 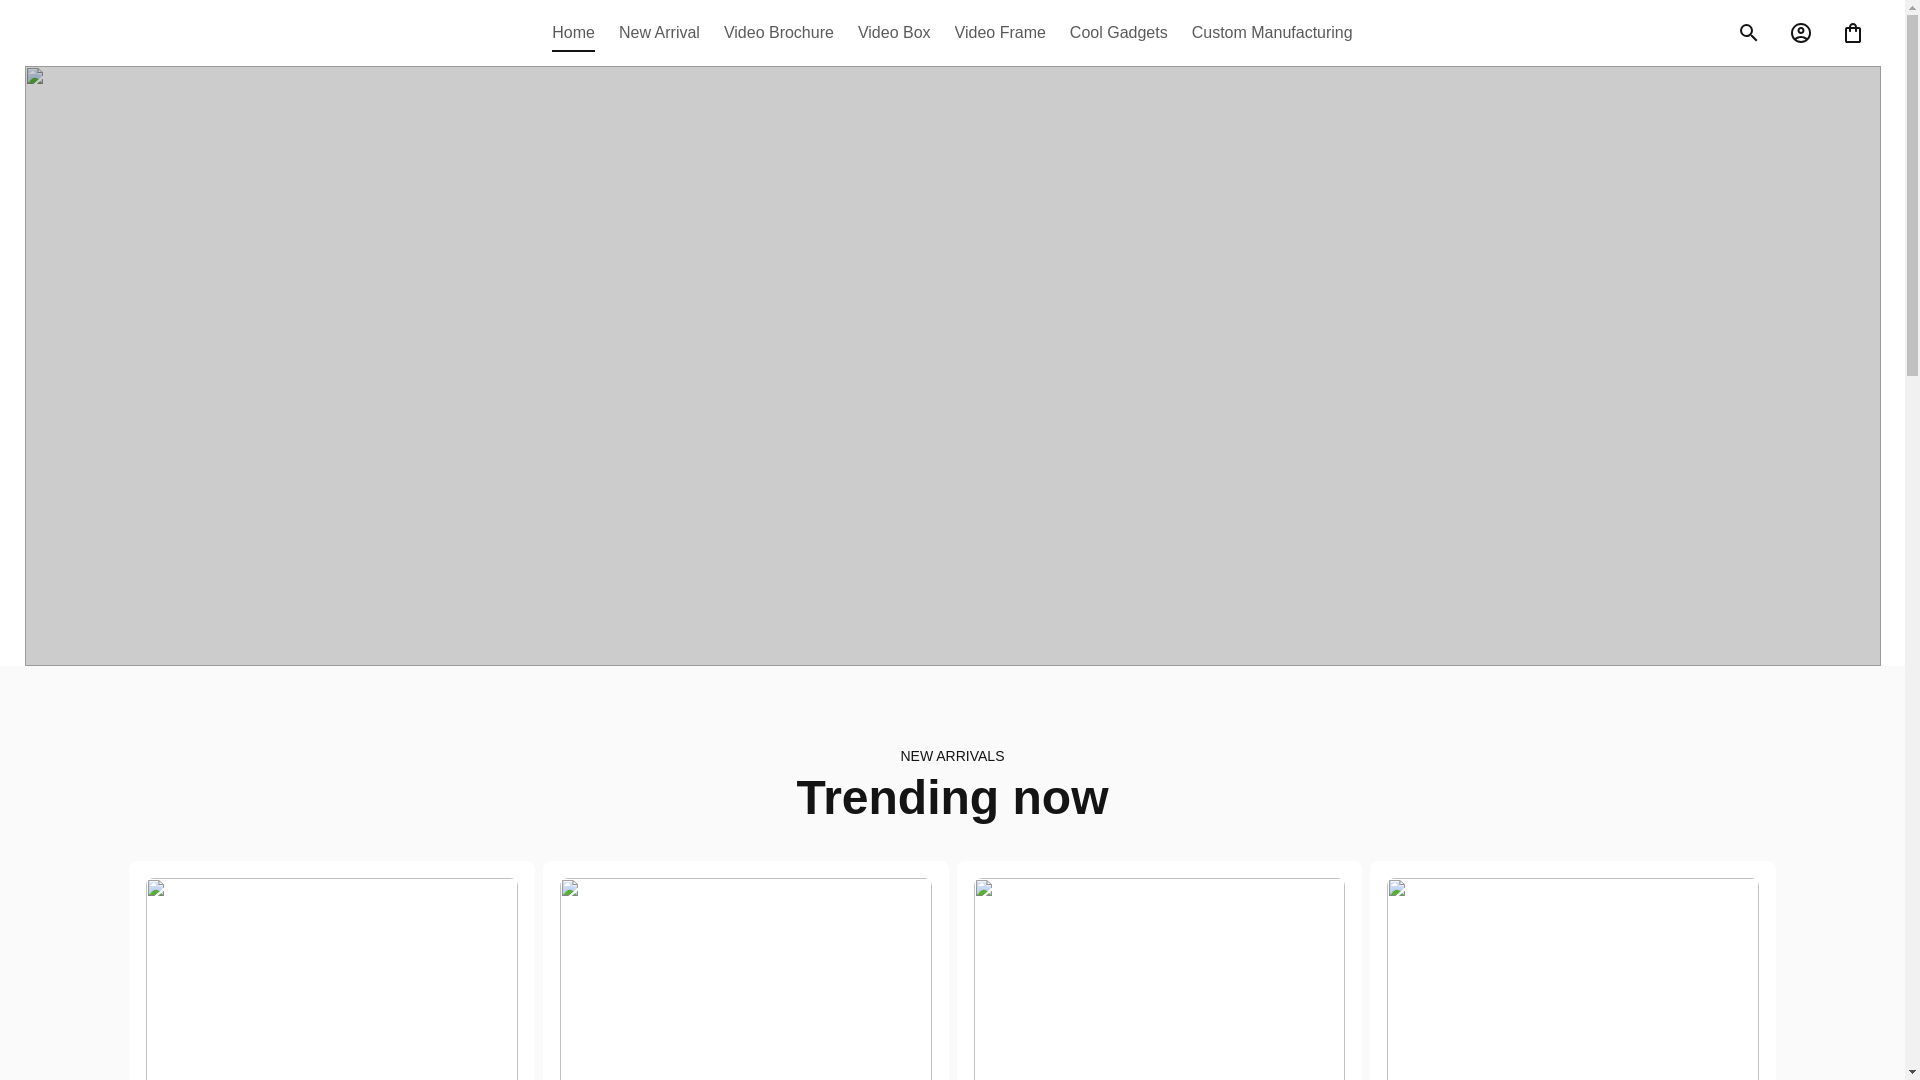 What do you see at coordinates (659, 32) in the screenshot?
I see `New Arrival` at bounding box center [659, 32].